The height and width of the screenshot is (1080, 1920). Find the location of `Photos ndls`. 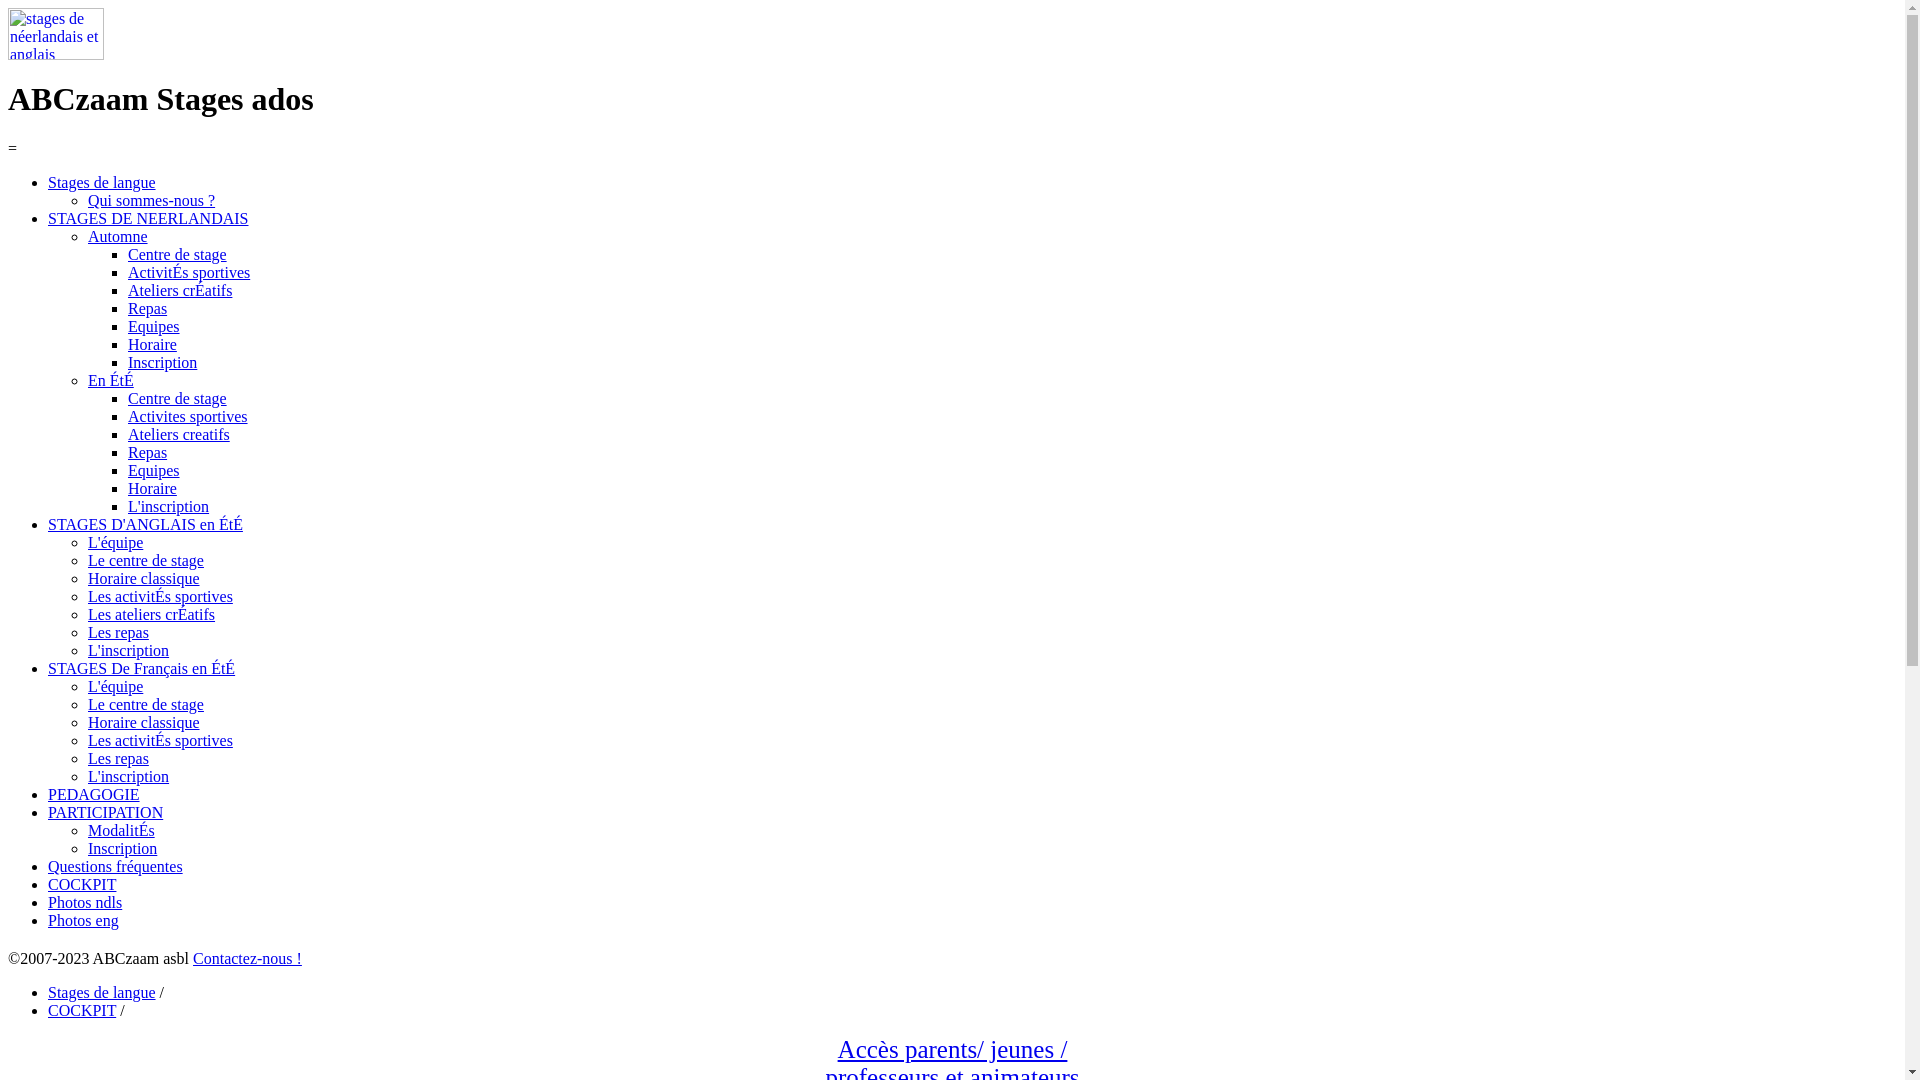

Photos ndls is located at coordinates (85, 902).